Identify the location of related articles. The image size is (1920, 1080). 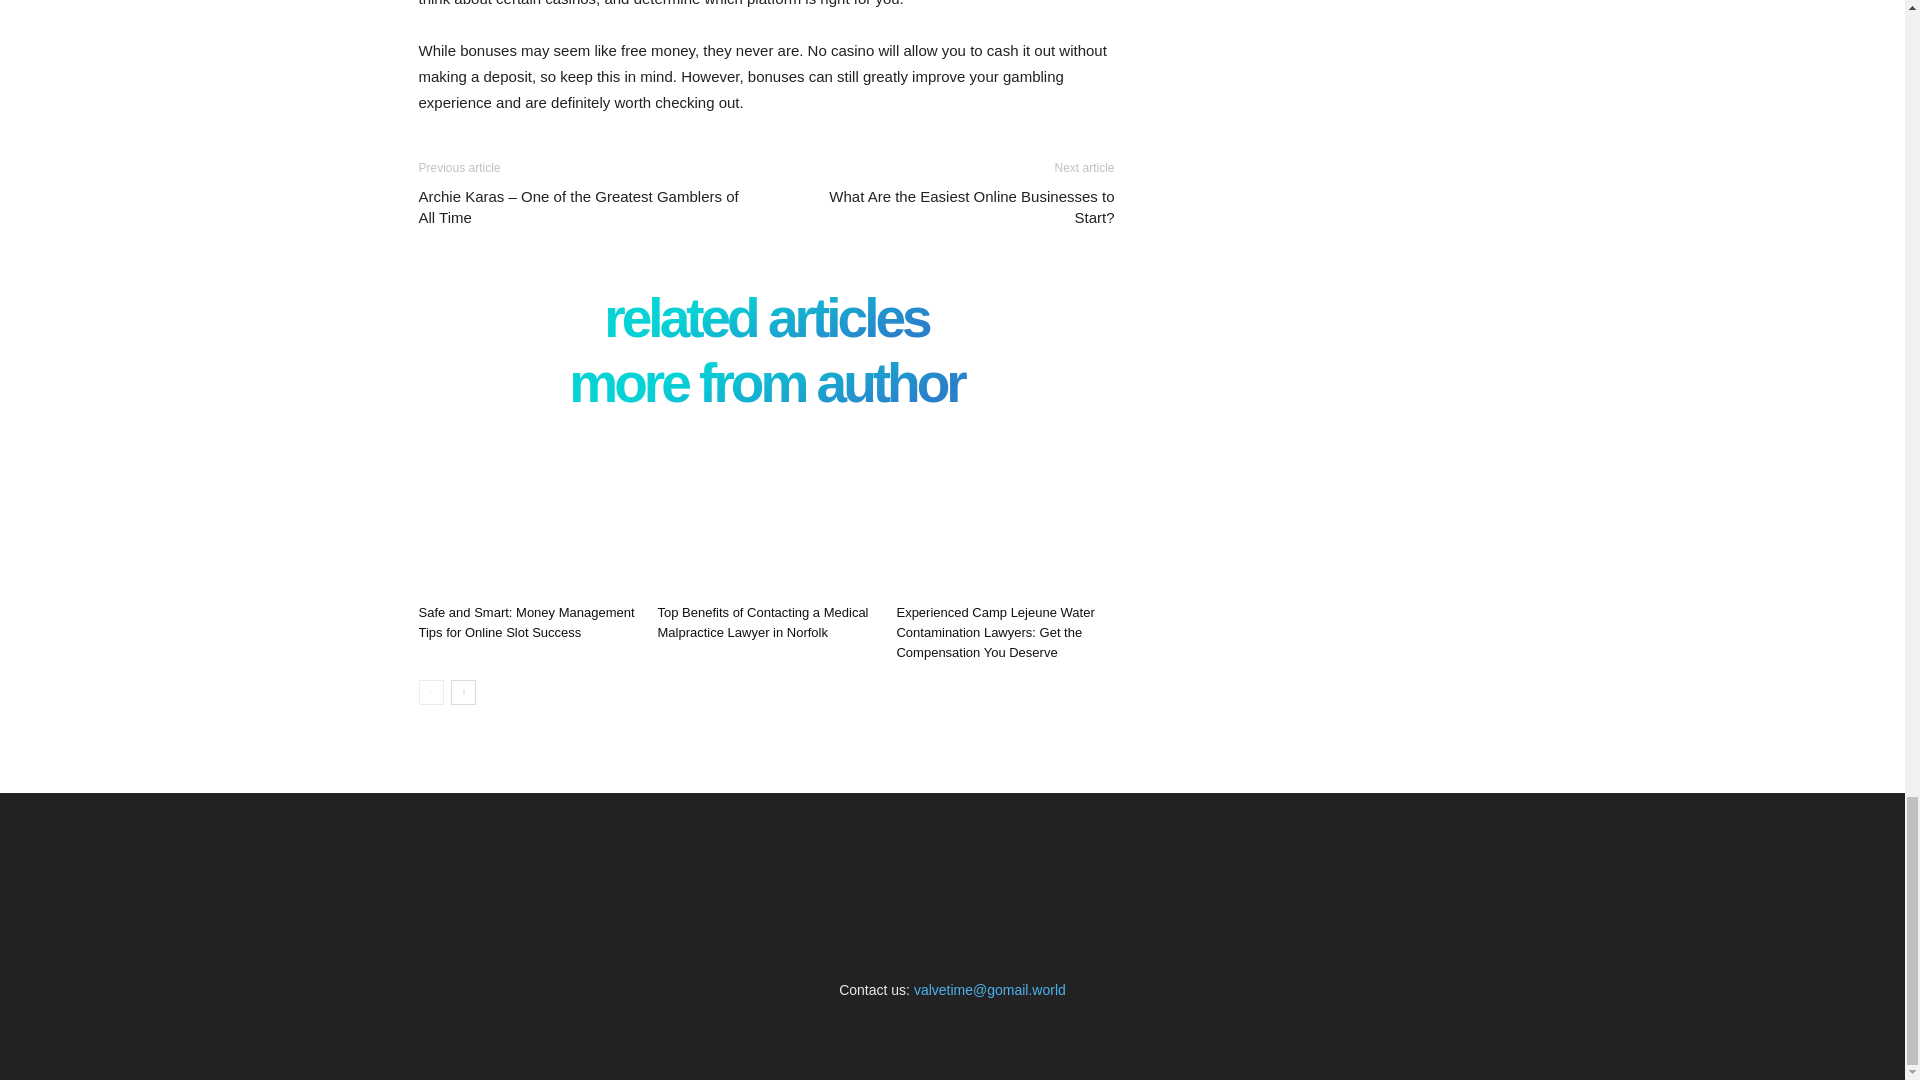
(766, 323).